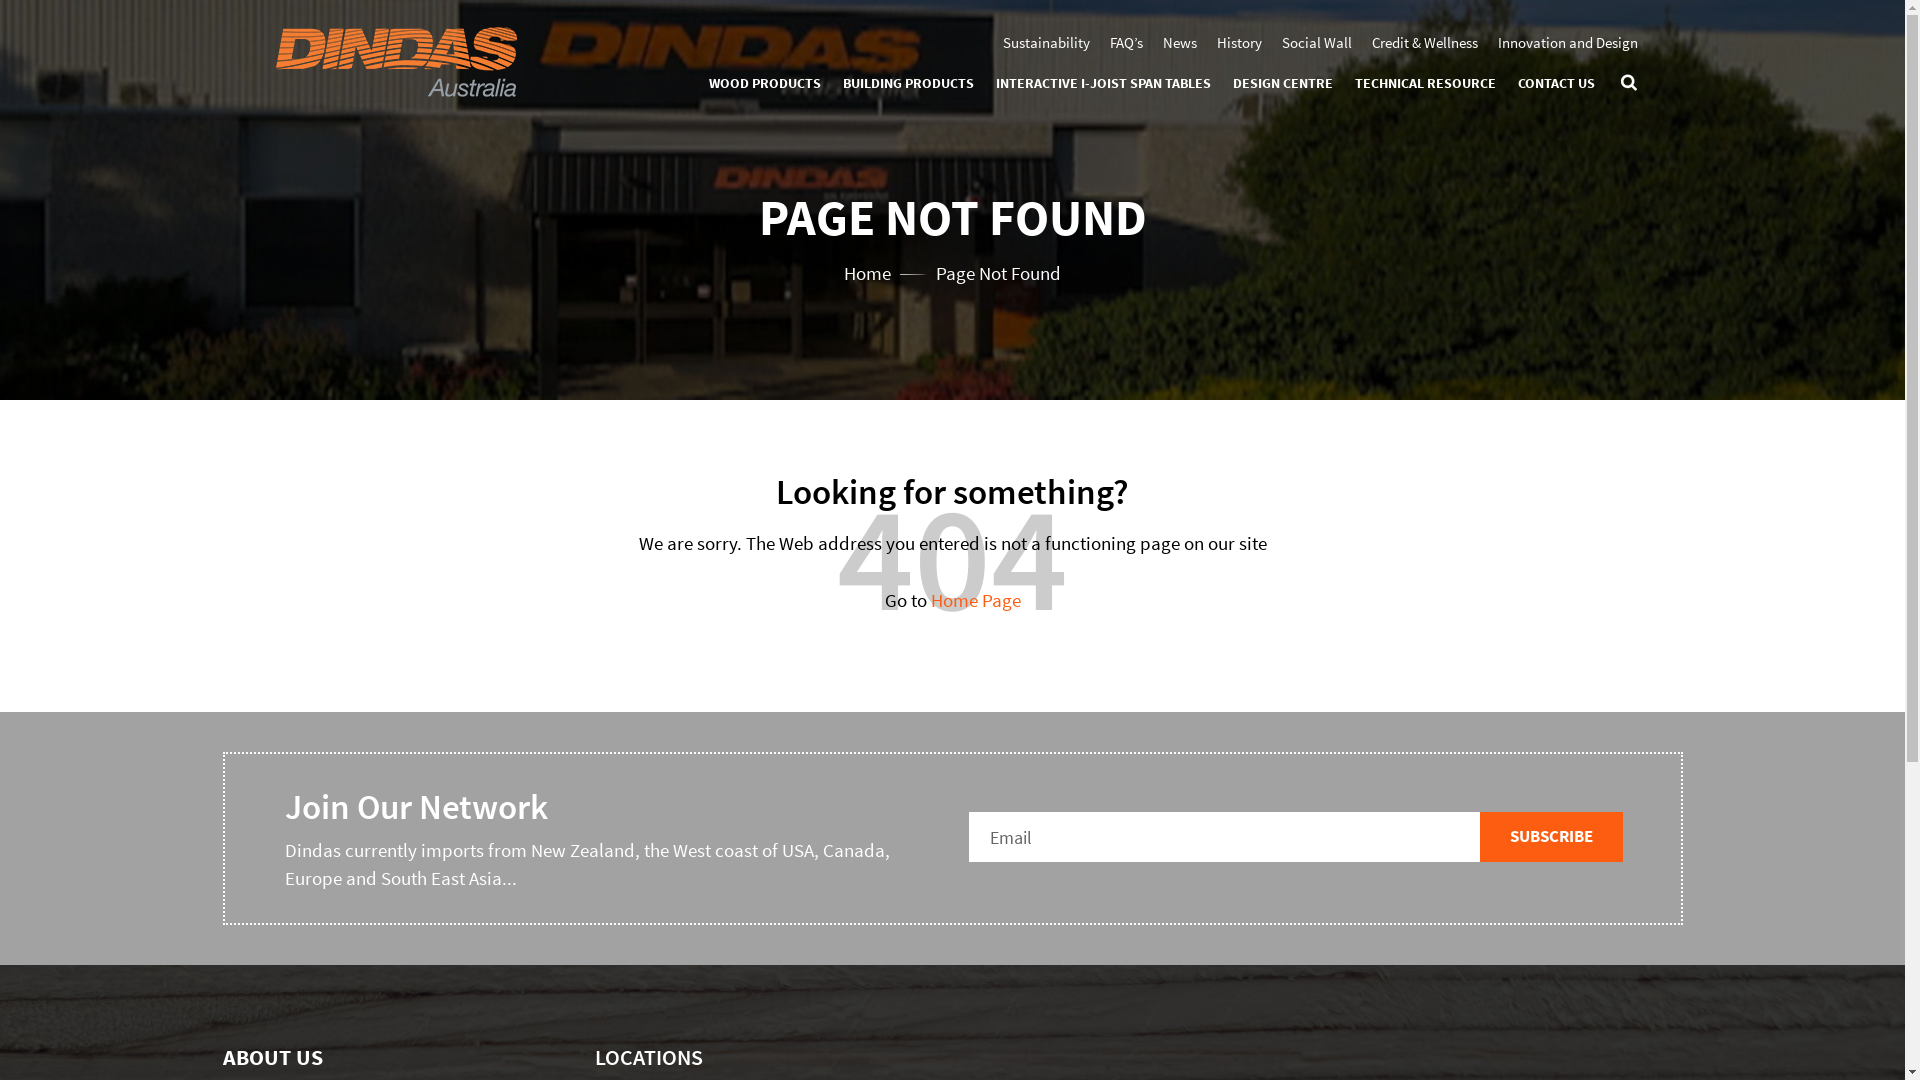 The width and height of the screenshot is (1920, 1080). What do you see at coordinates (1104, 84) in the screenshot?
I see `INTERACTIVE I-JOIST SPAN TABLES` at bounding box center [1104, 84].